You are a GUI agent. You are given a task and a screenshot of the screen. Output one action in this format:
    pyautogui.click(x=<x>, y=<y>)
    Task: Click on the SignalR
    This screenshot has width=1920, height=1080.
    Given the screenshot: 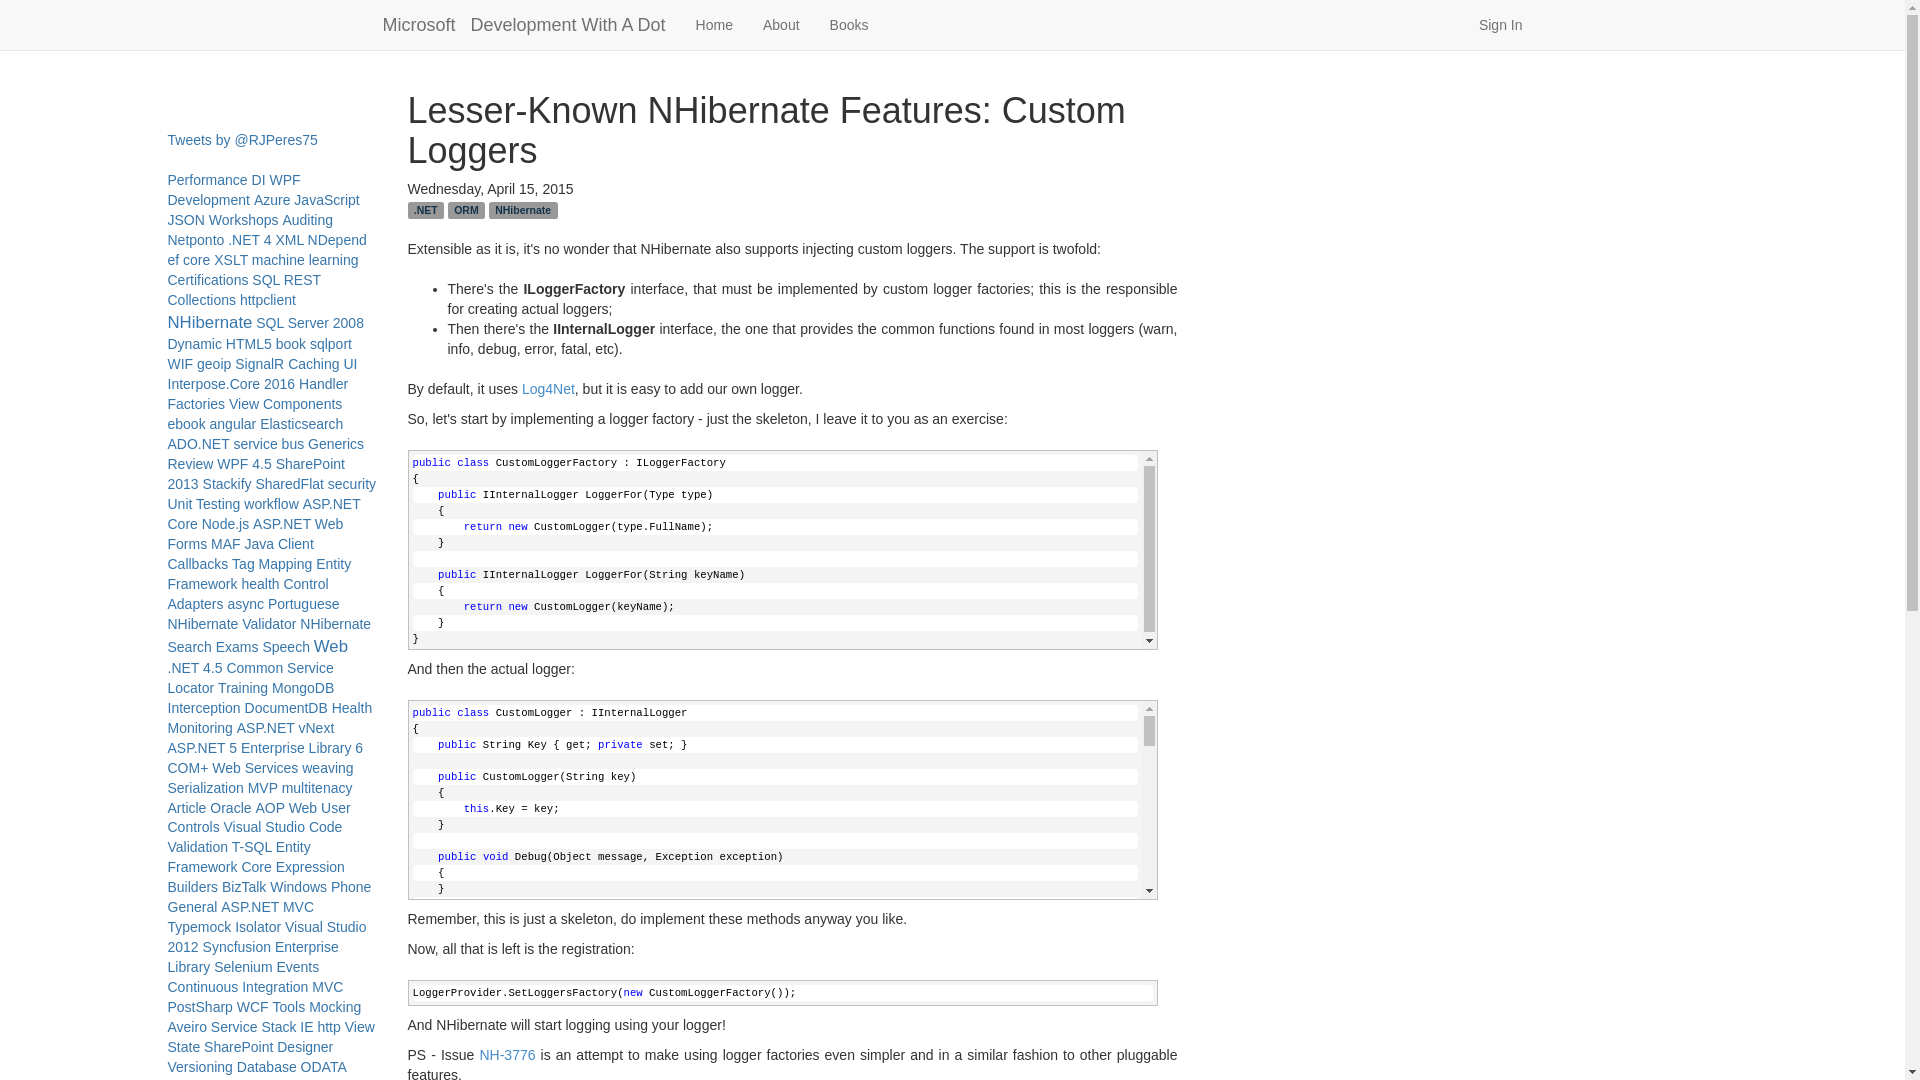 What is the action you would take?
    pyautogui.click(x=259, y=364)
    